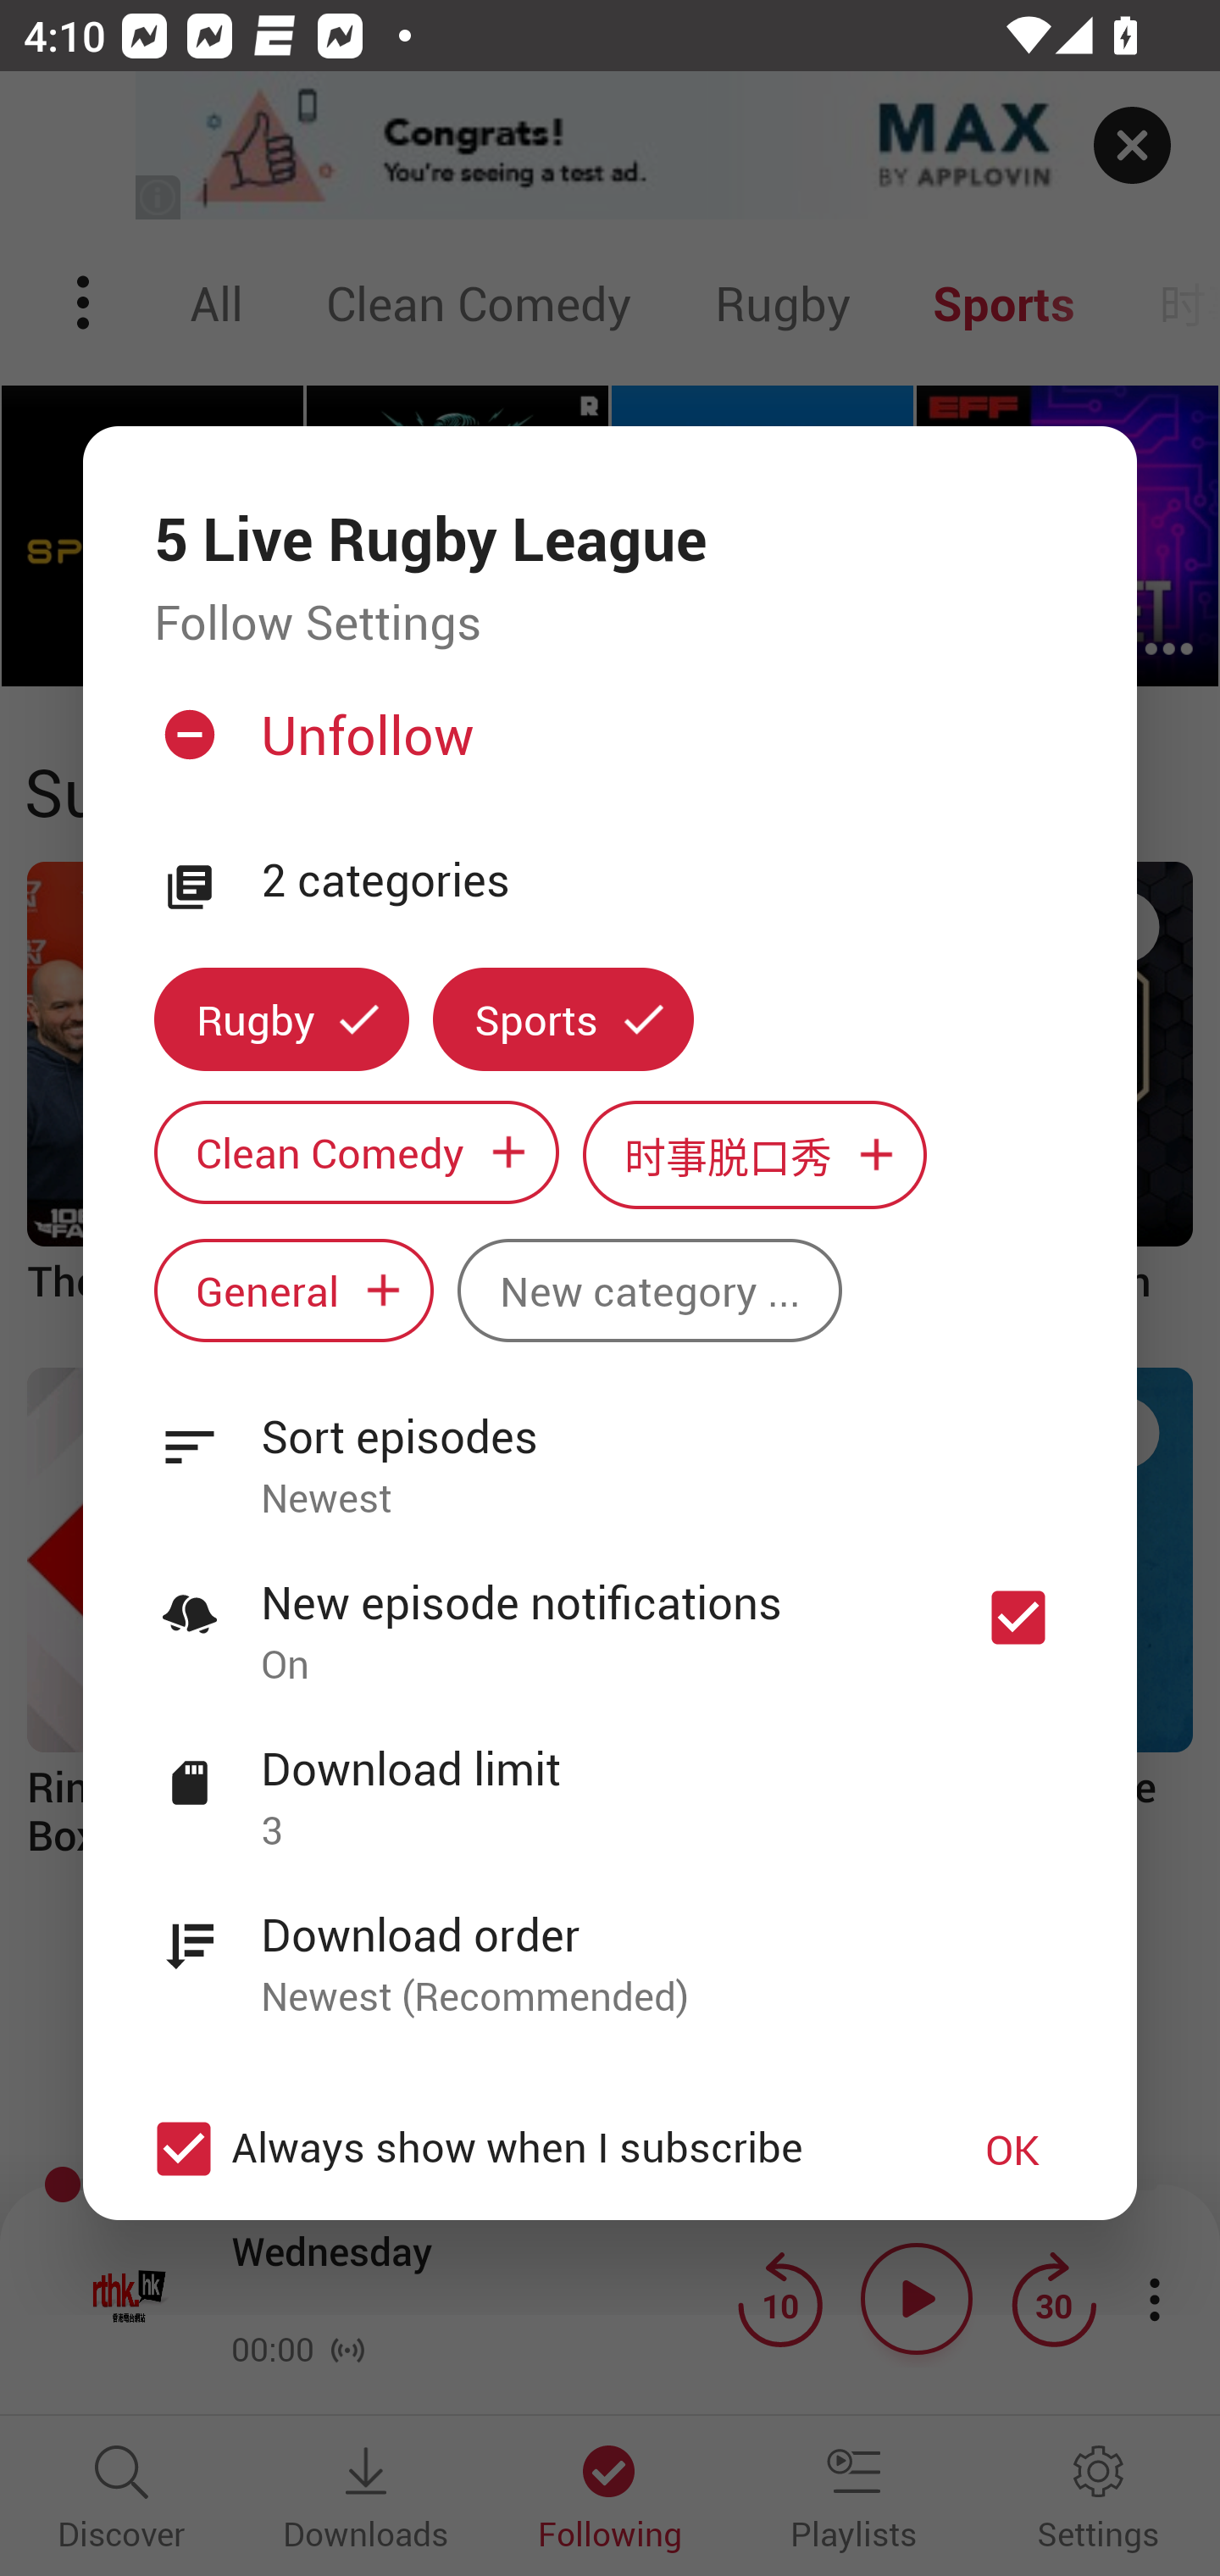 Image resolution: width=1220 pixels, height=2576 pixels. Describe the element at coordinates (649, 1290) in the screenshot. I see `New category ...` at that location.